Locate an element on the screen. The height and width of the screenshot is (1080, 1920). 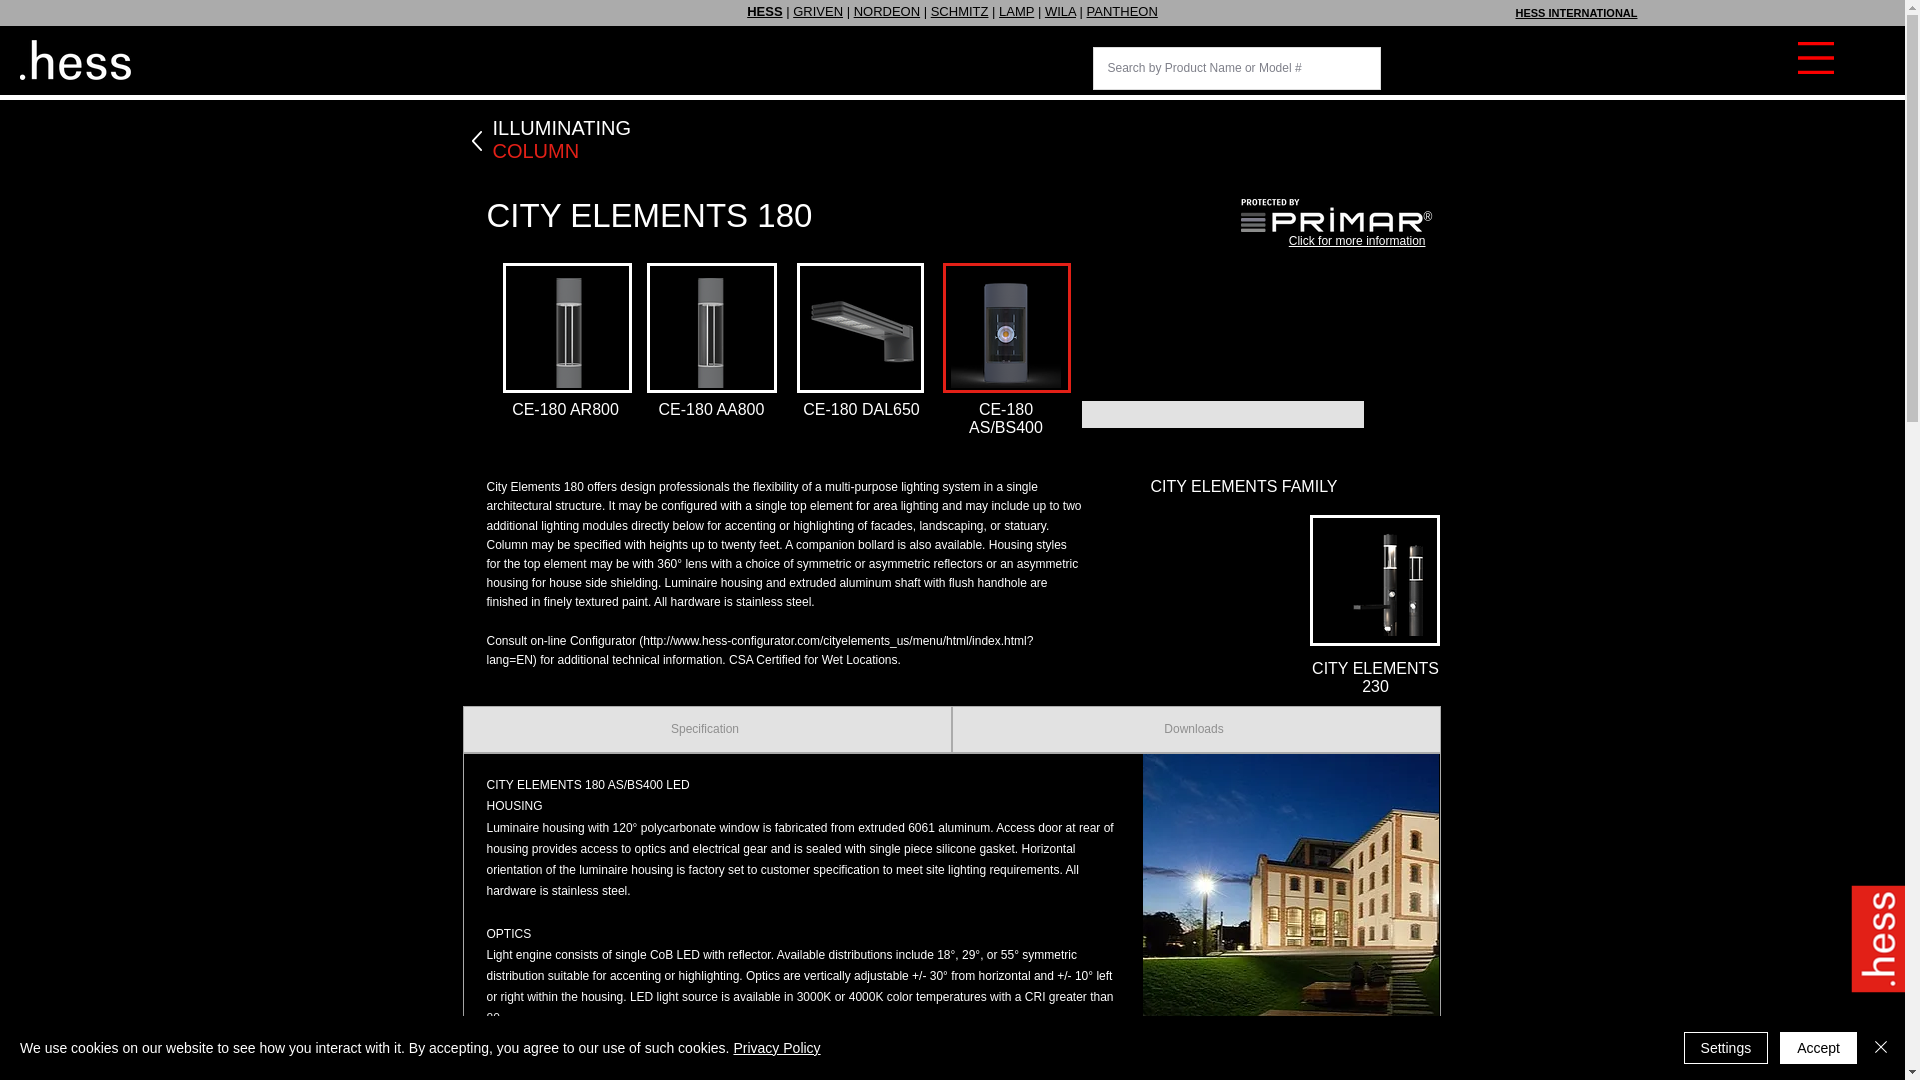
GRIVEN is located at coordinates (817, 12).